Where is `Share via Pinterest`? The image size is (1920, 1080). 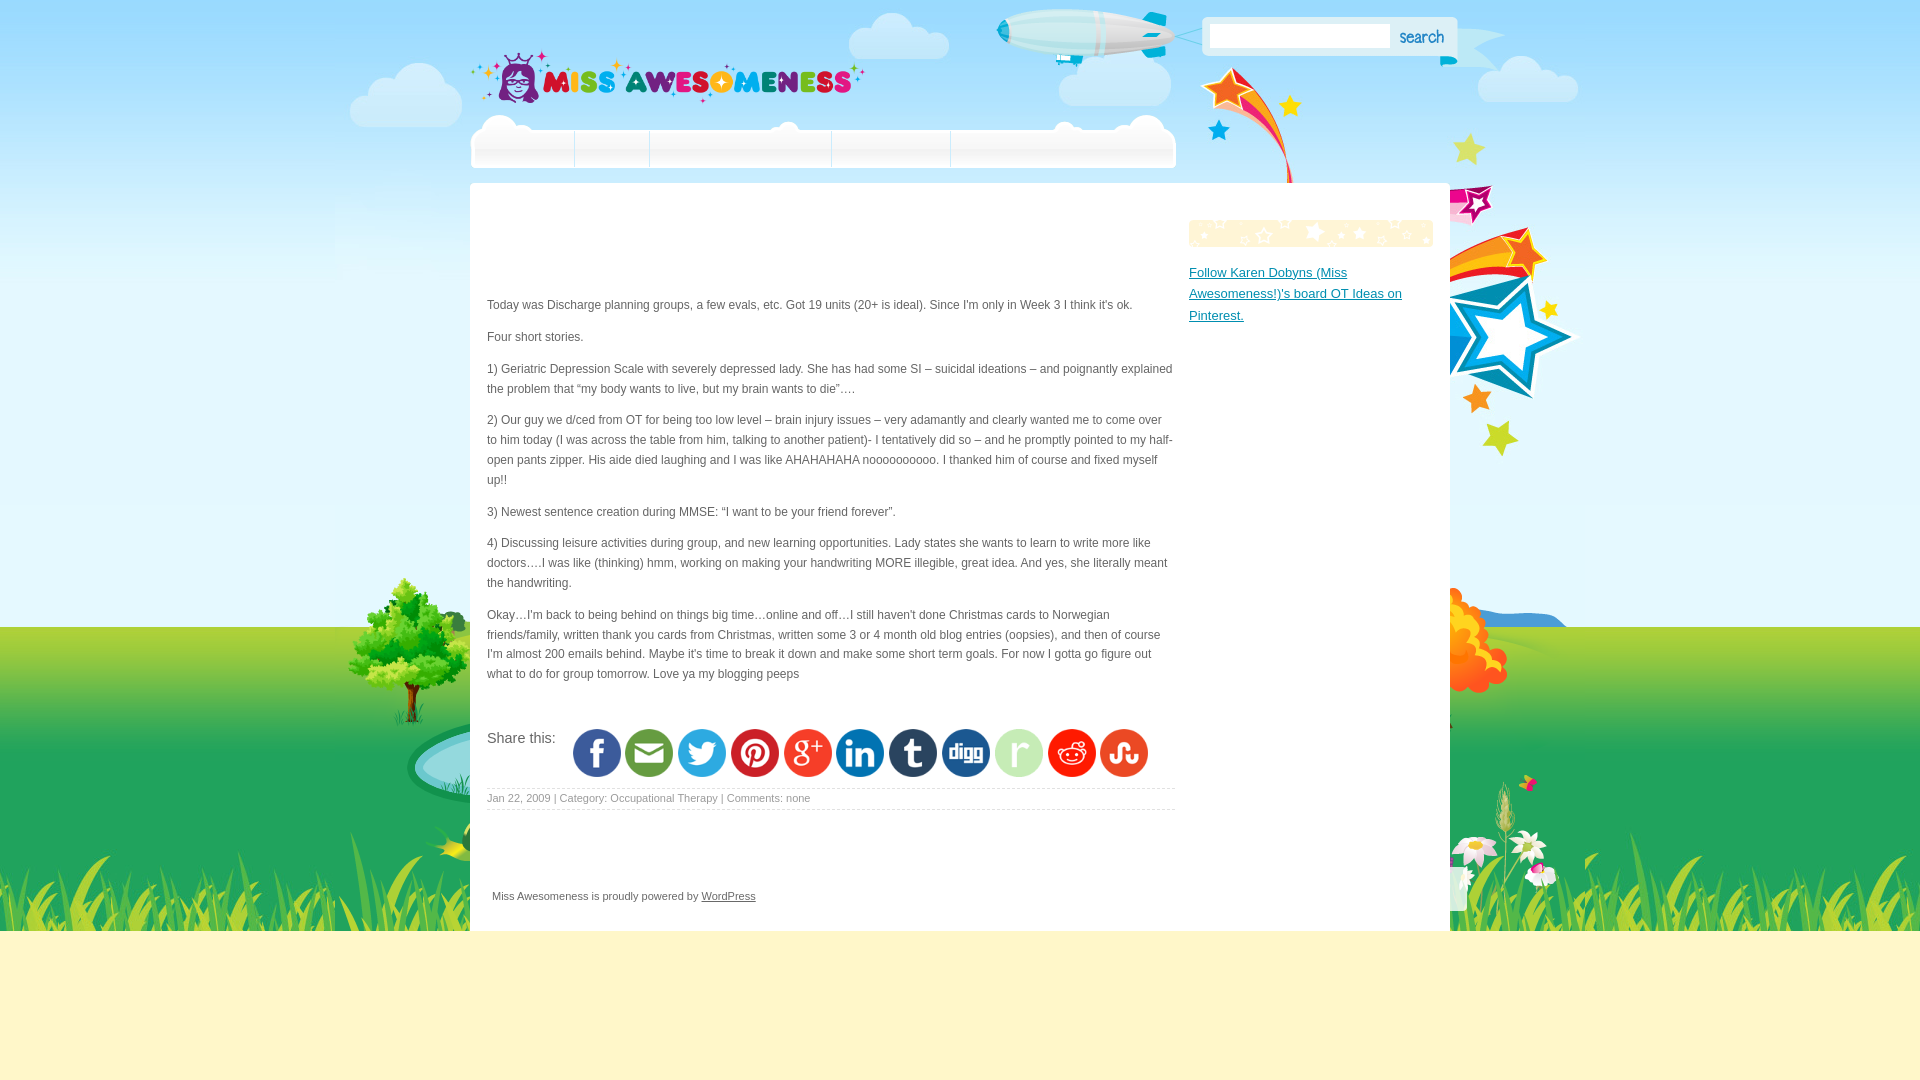 Share via Pinterest is located at coordinates (755, 772).